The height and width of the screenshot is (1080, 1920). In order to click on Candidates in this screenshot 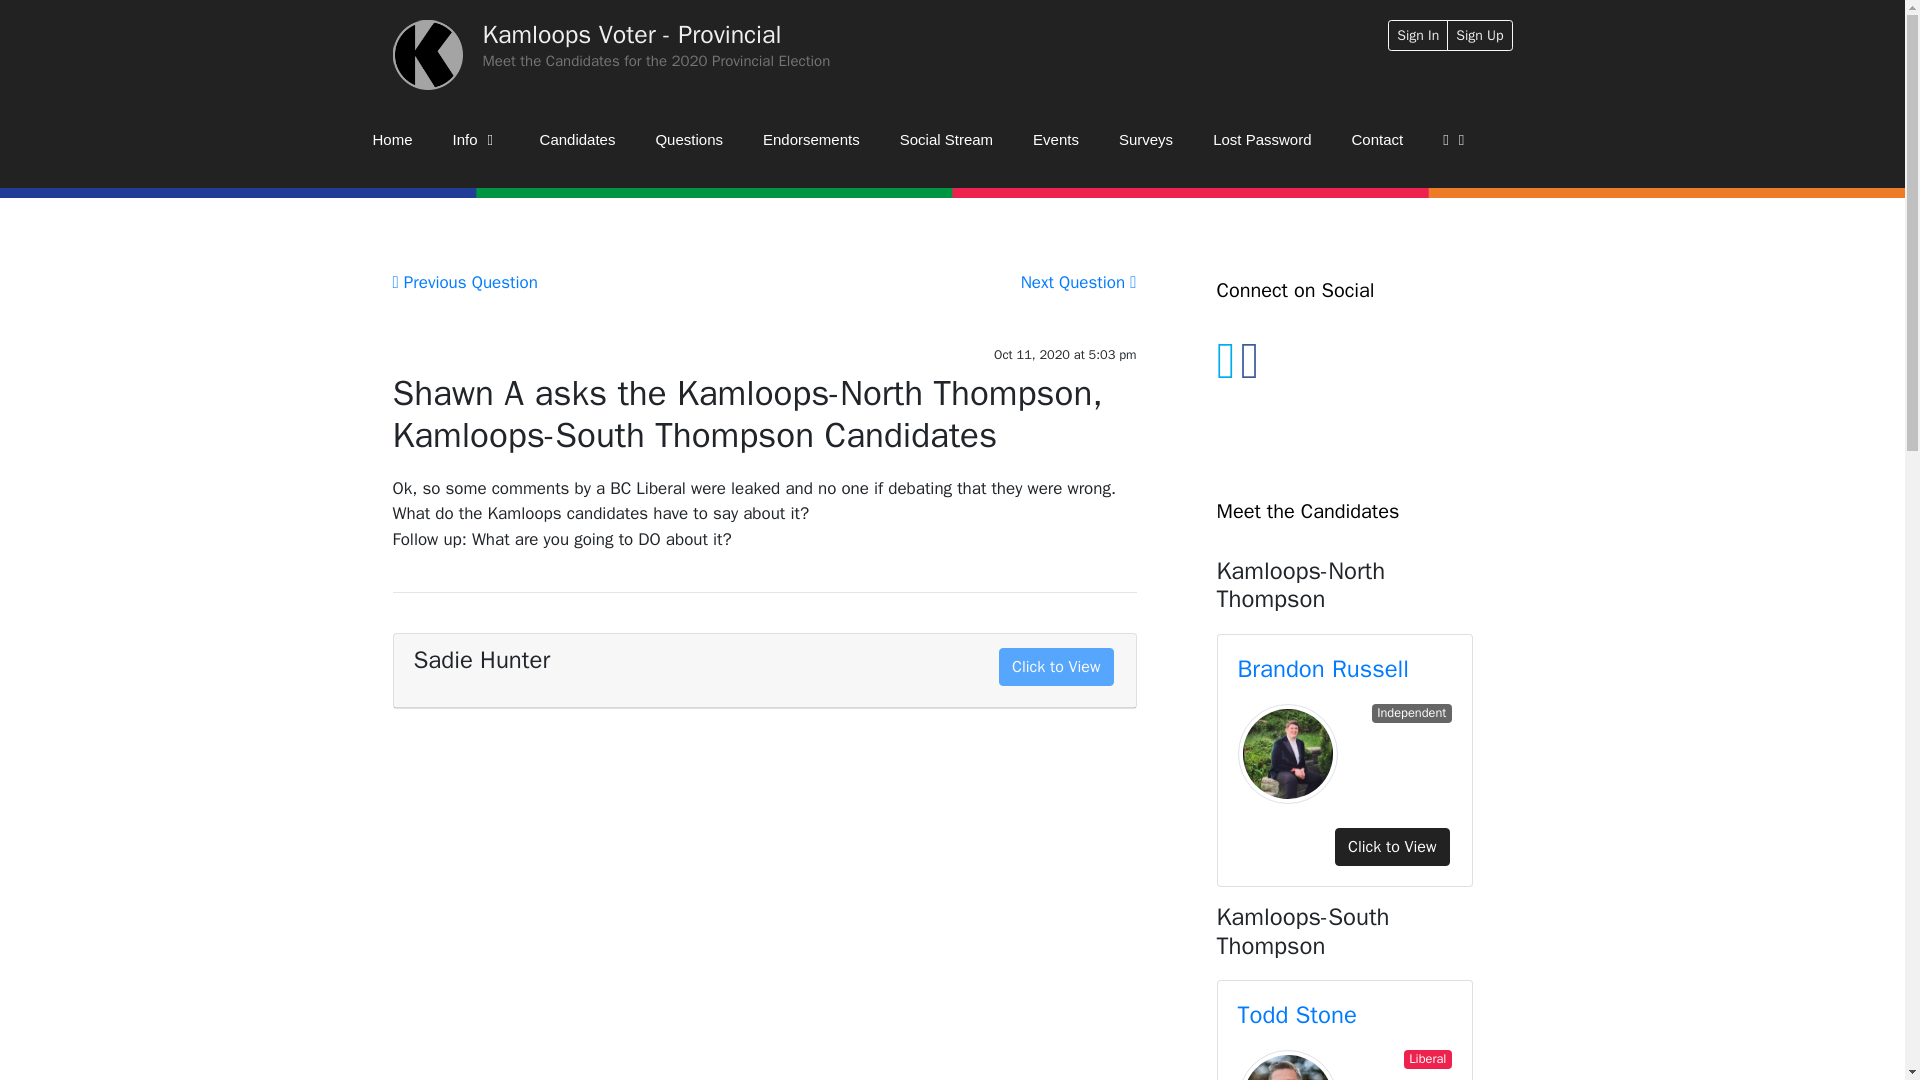, I will do `click(578, 140)`.